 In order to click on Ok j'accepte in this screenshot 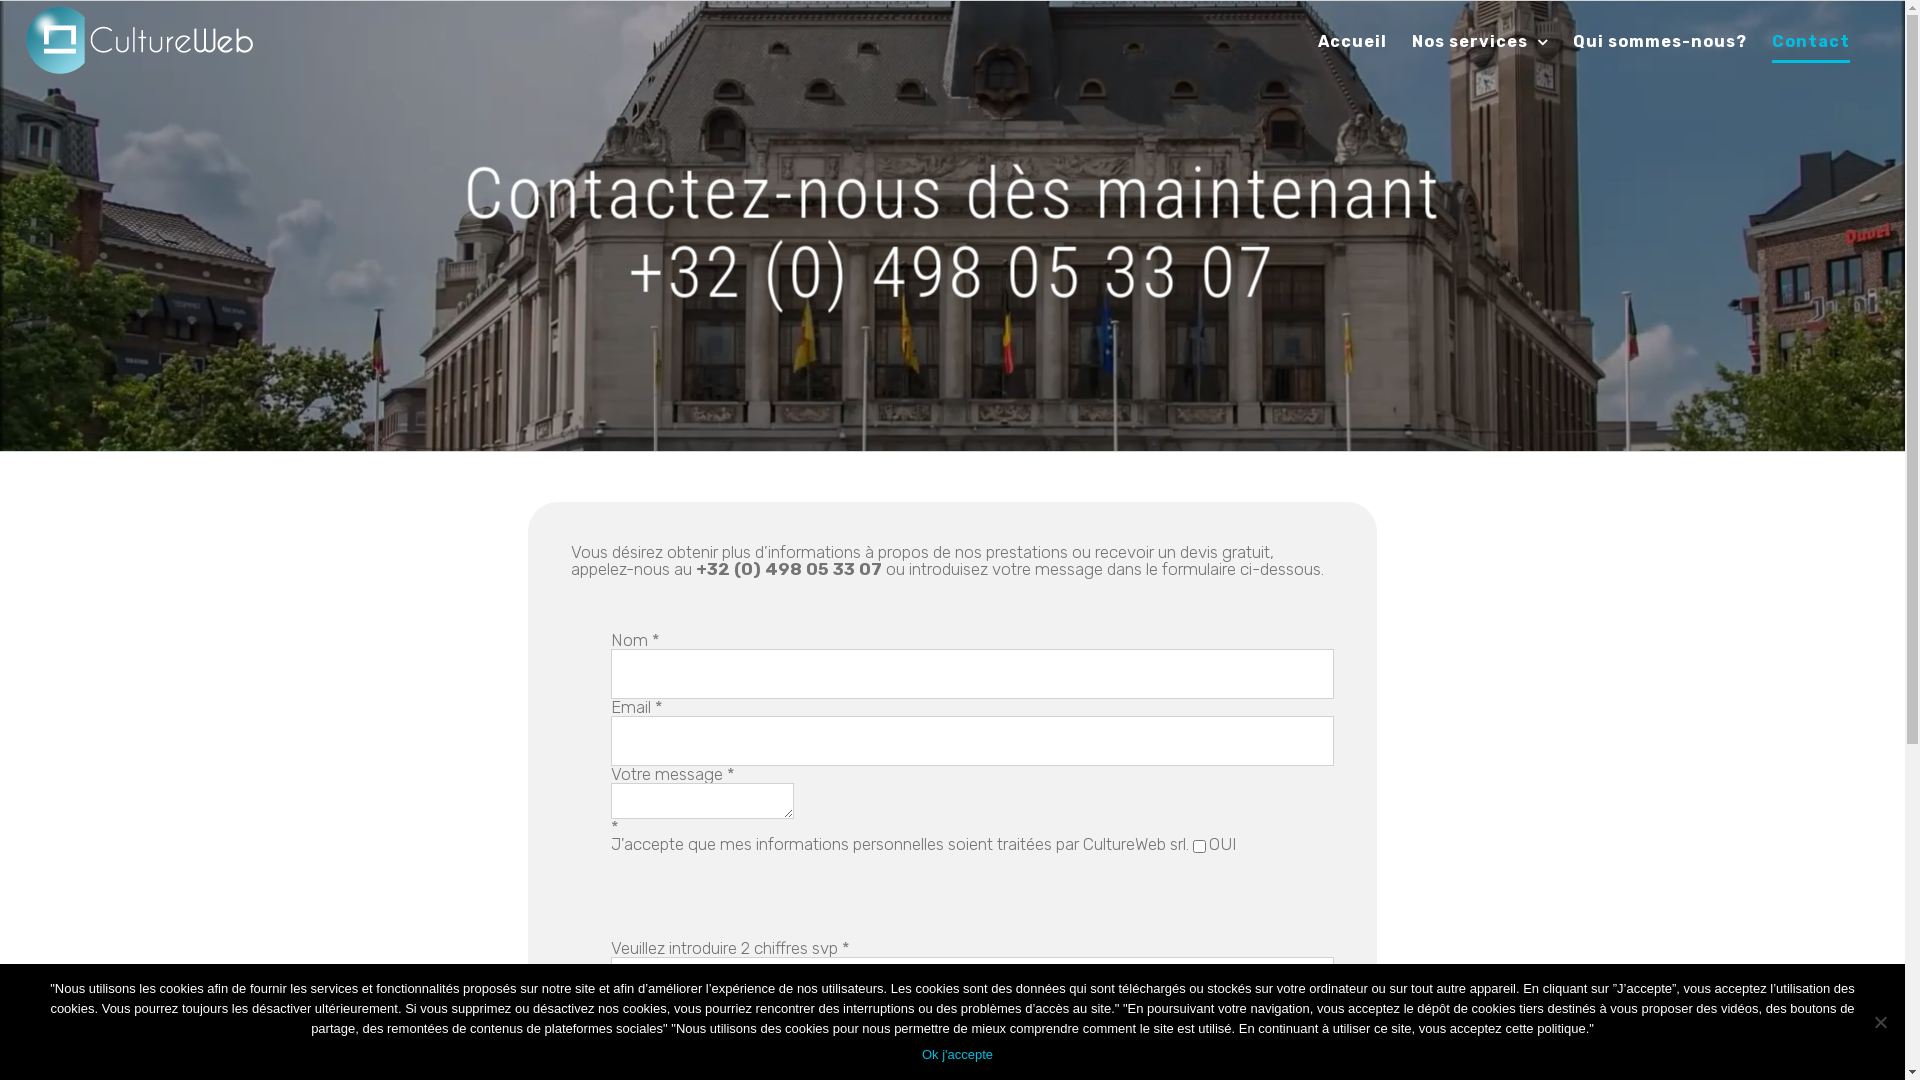, I will do `click(958, 1055)`.